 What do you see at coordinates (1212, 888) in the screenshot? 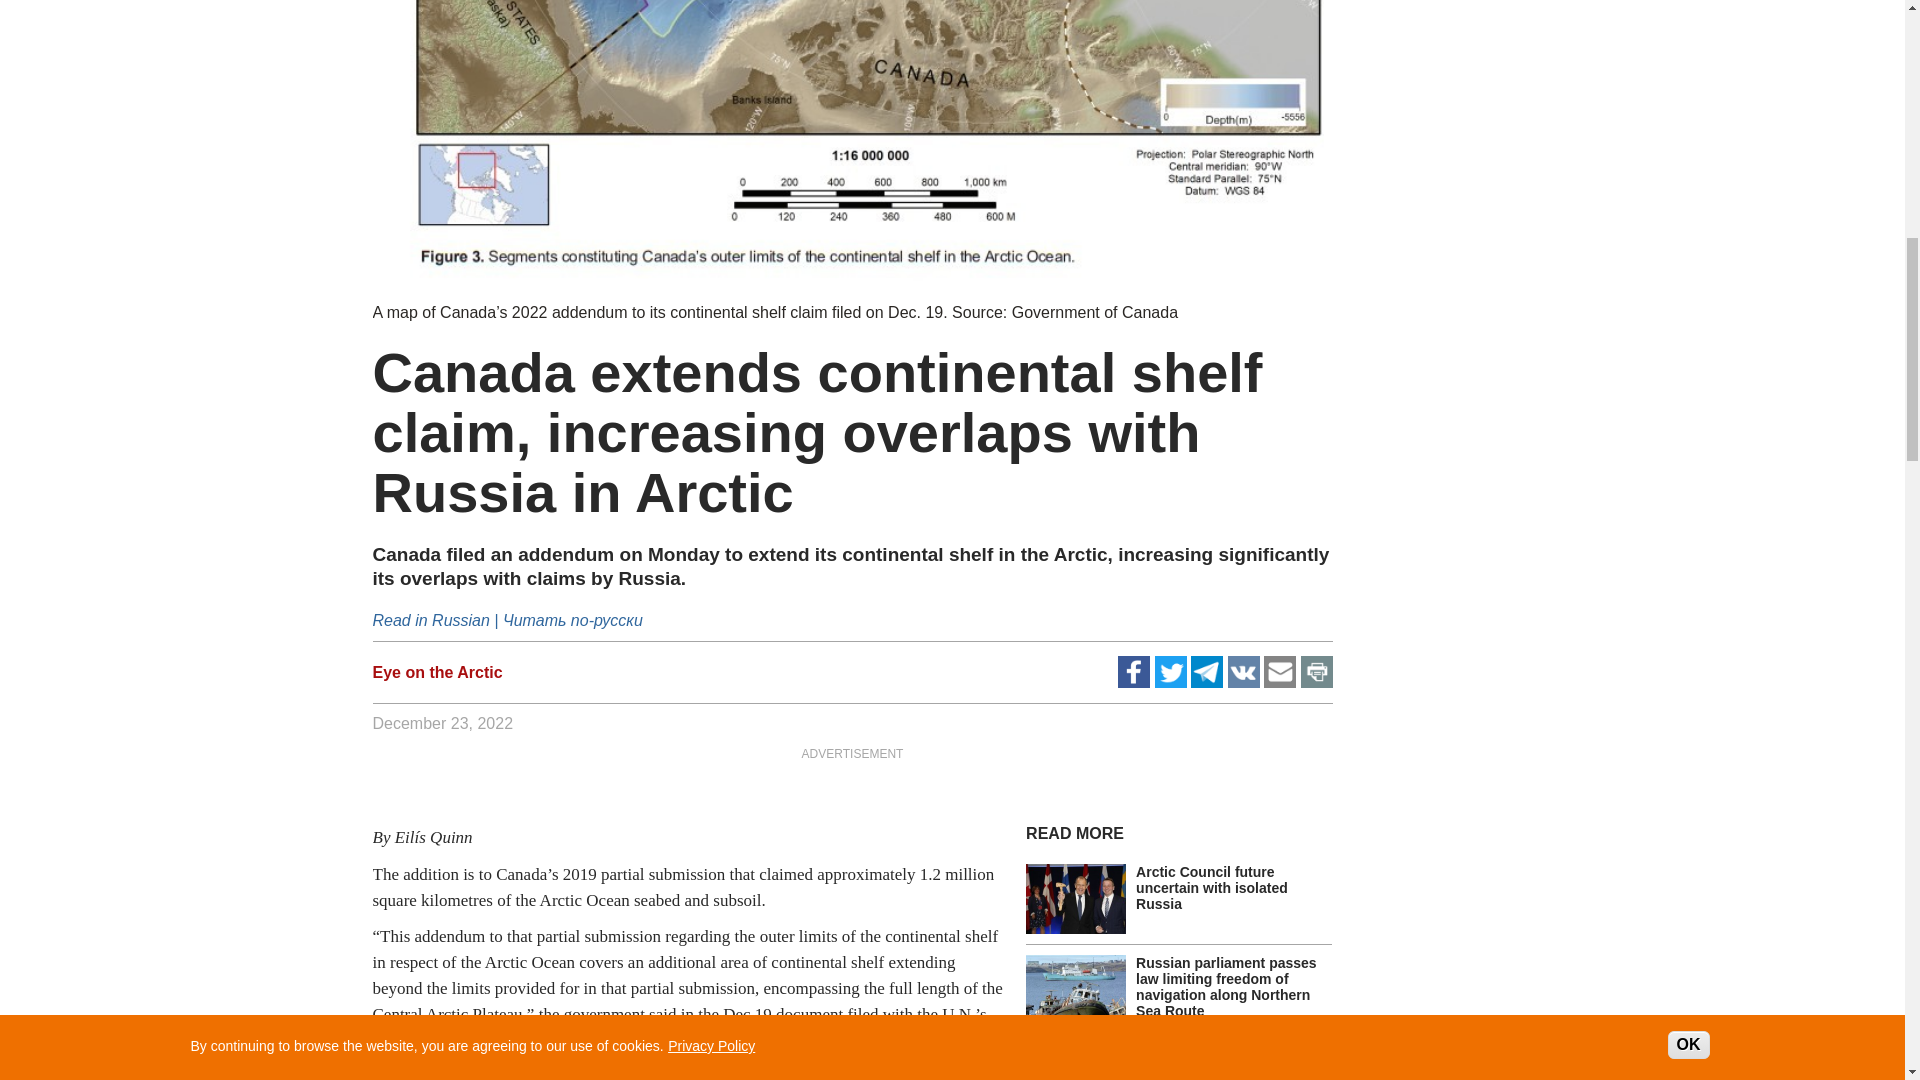
I see `Arctic Council future uncertain with isolated Russia` at bounding box center [1212, 888].